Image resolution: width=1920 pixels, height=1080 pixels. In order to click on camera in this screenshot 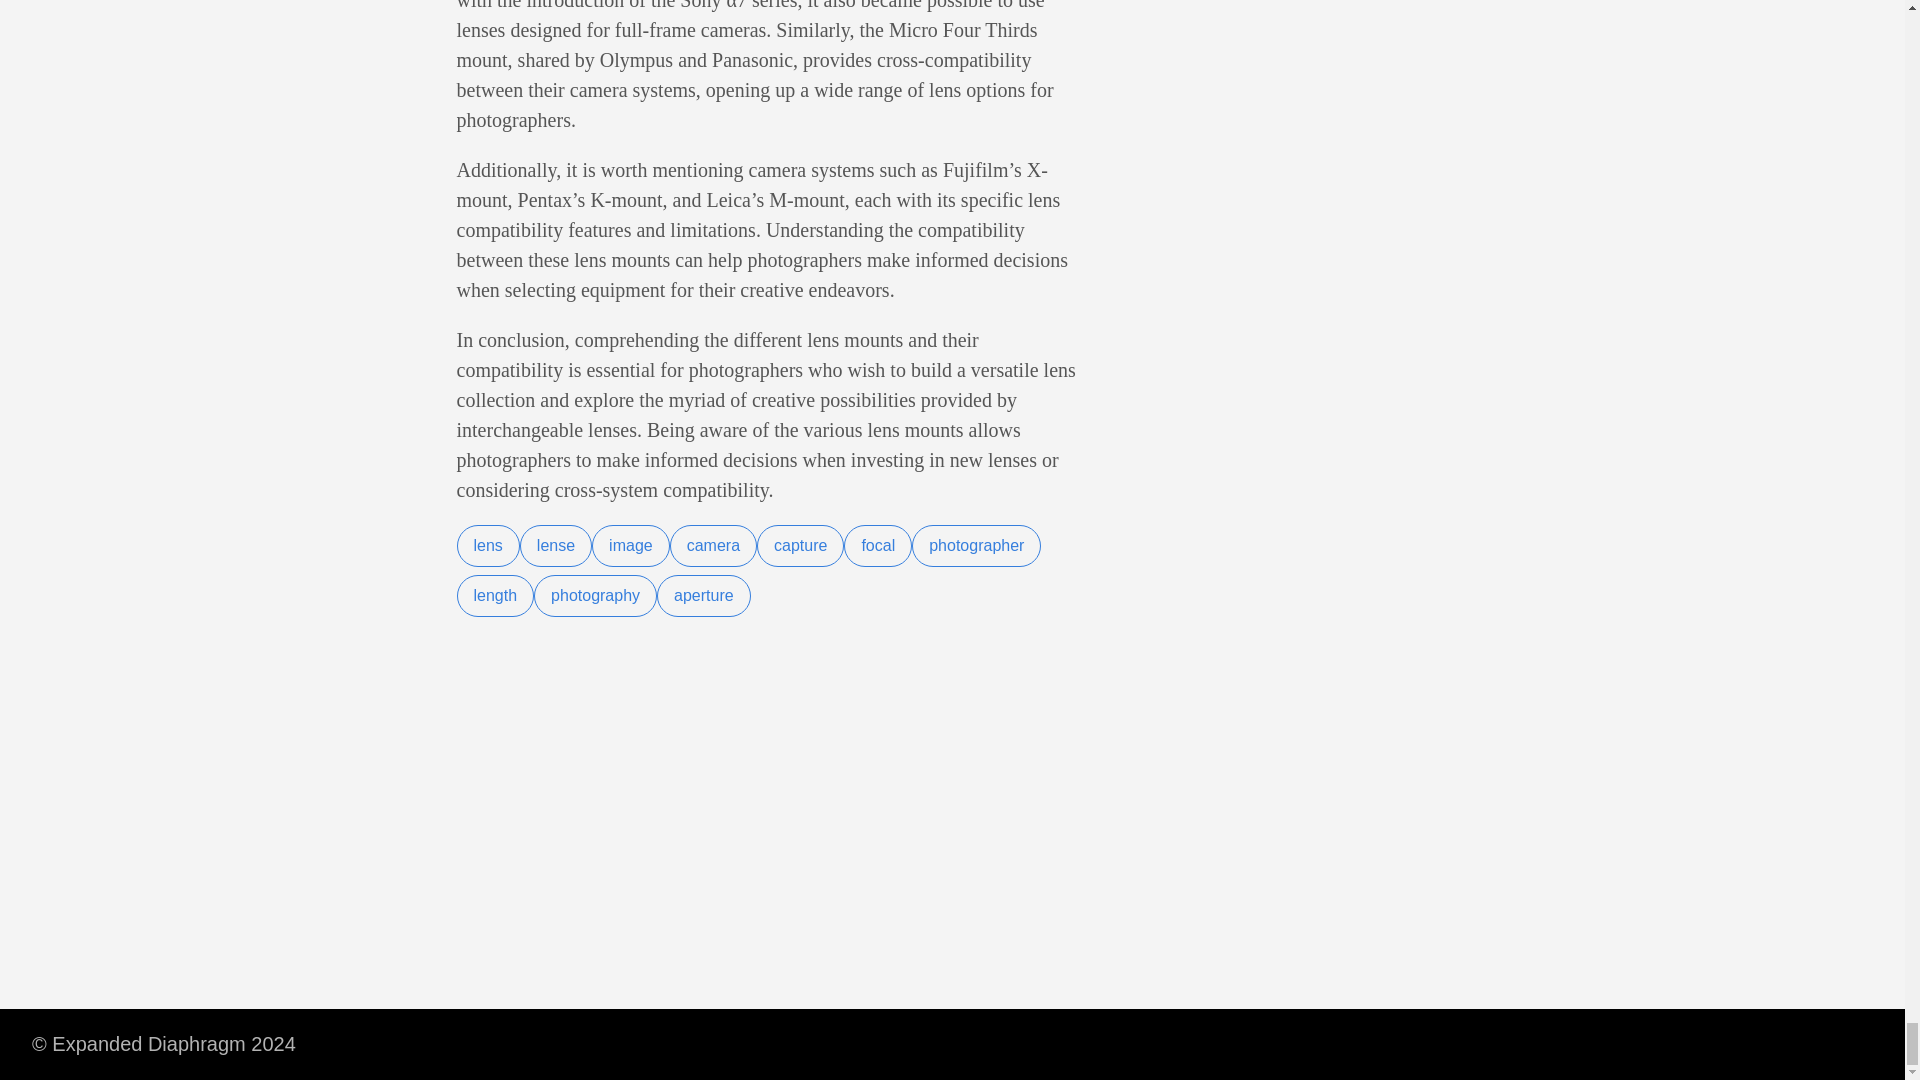, I will do `click(713, 546)`.